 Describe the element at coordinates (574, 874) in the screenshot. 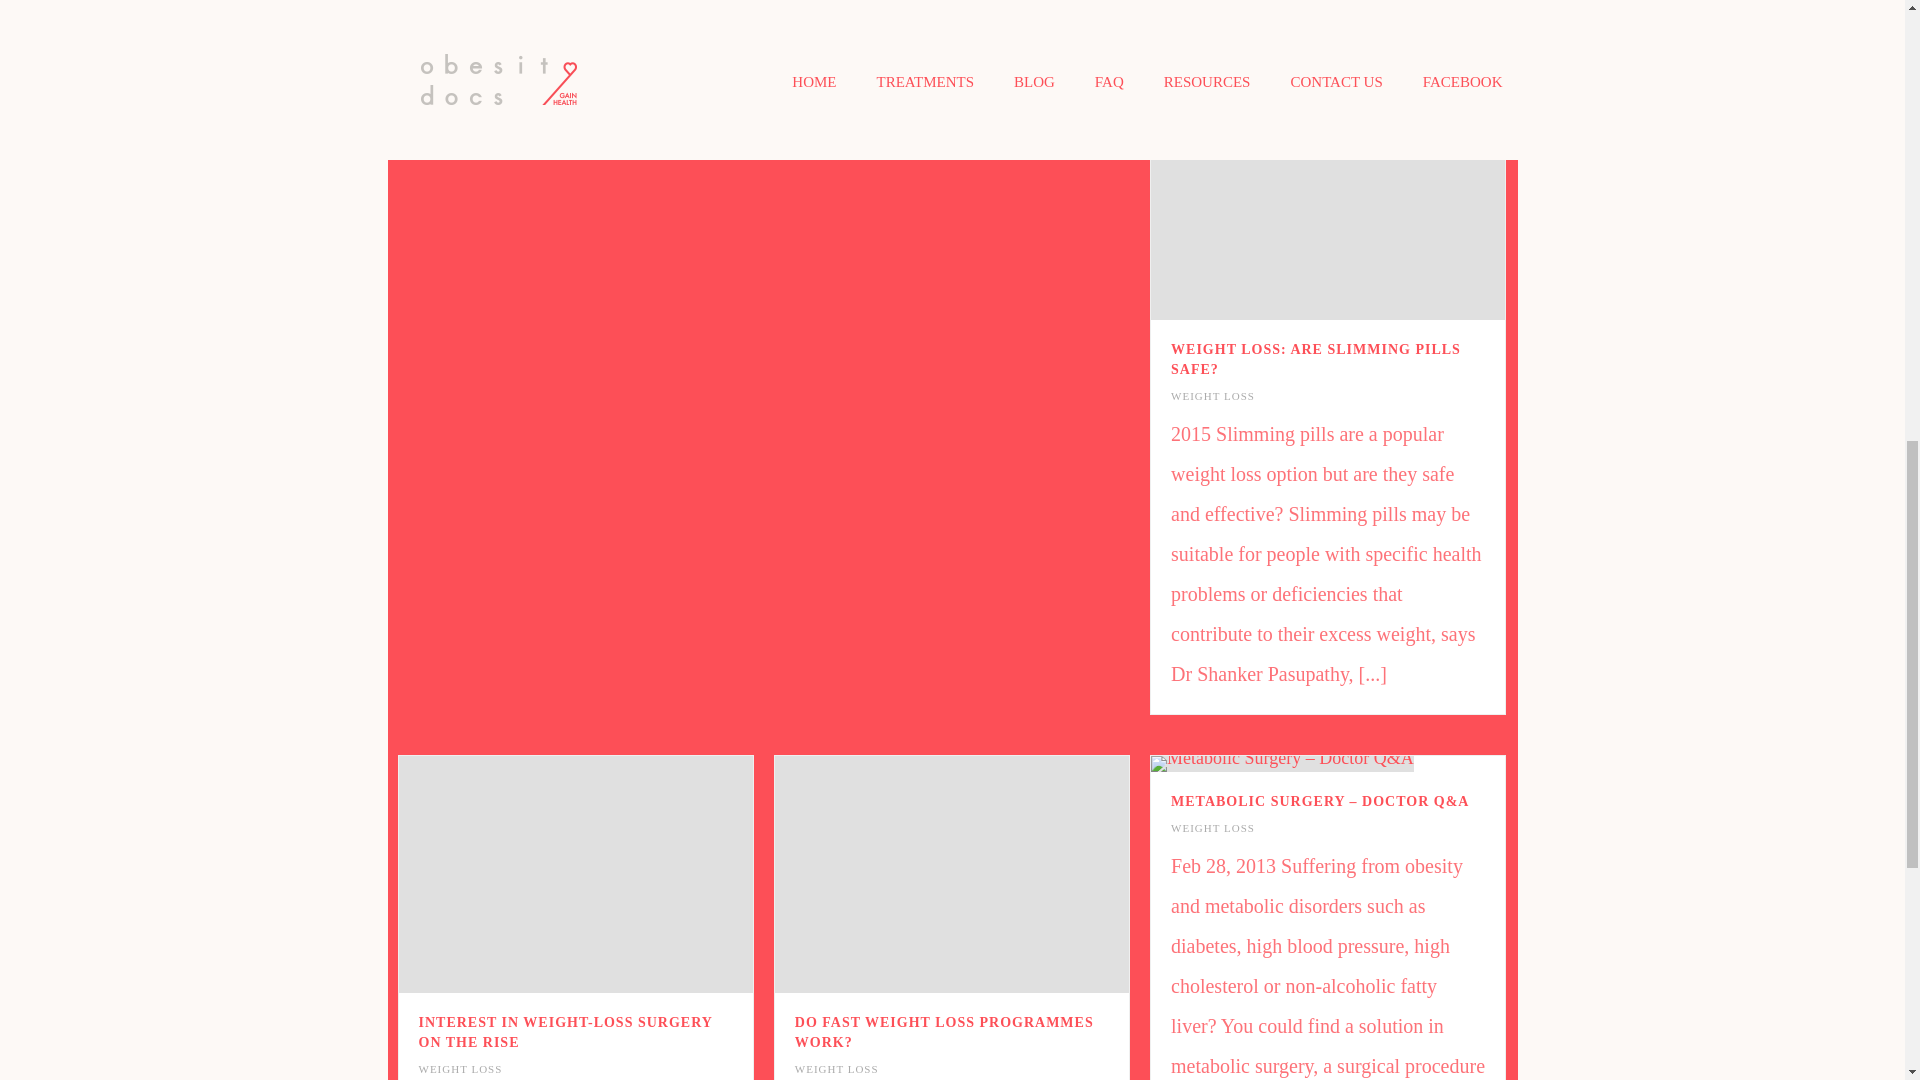

I see `Interest in weight-loss surgery on the rise` at that location.